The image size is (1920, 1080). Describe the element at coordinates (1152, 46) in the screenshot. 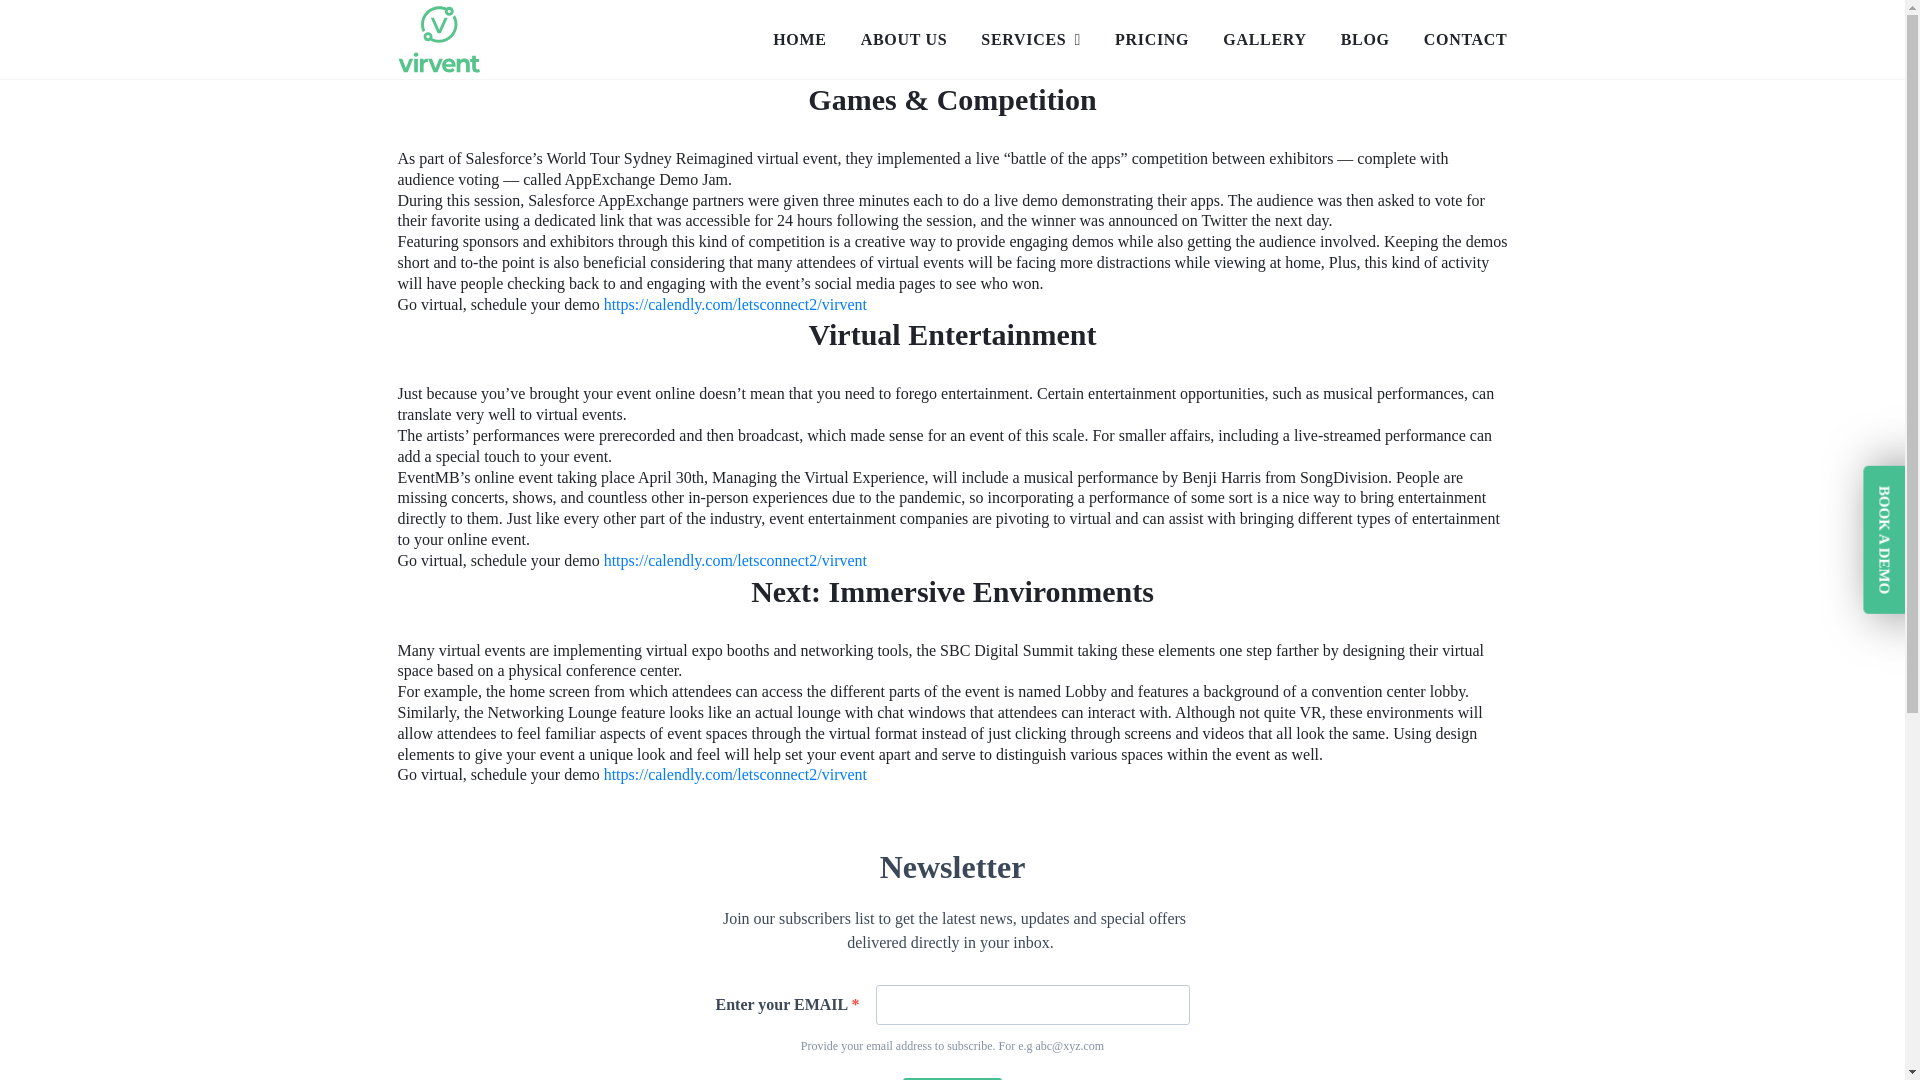

I see `PRICING` at that location.